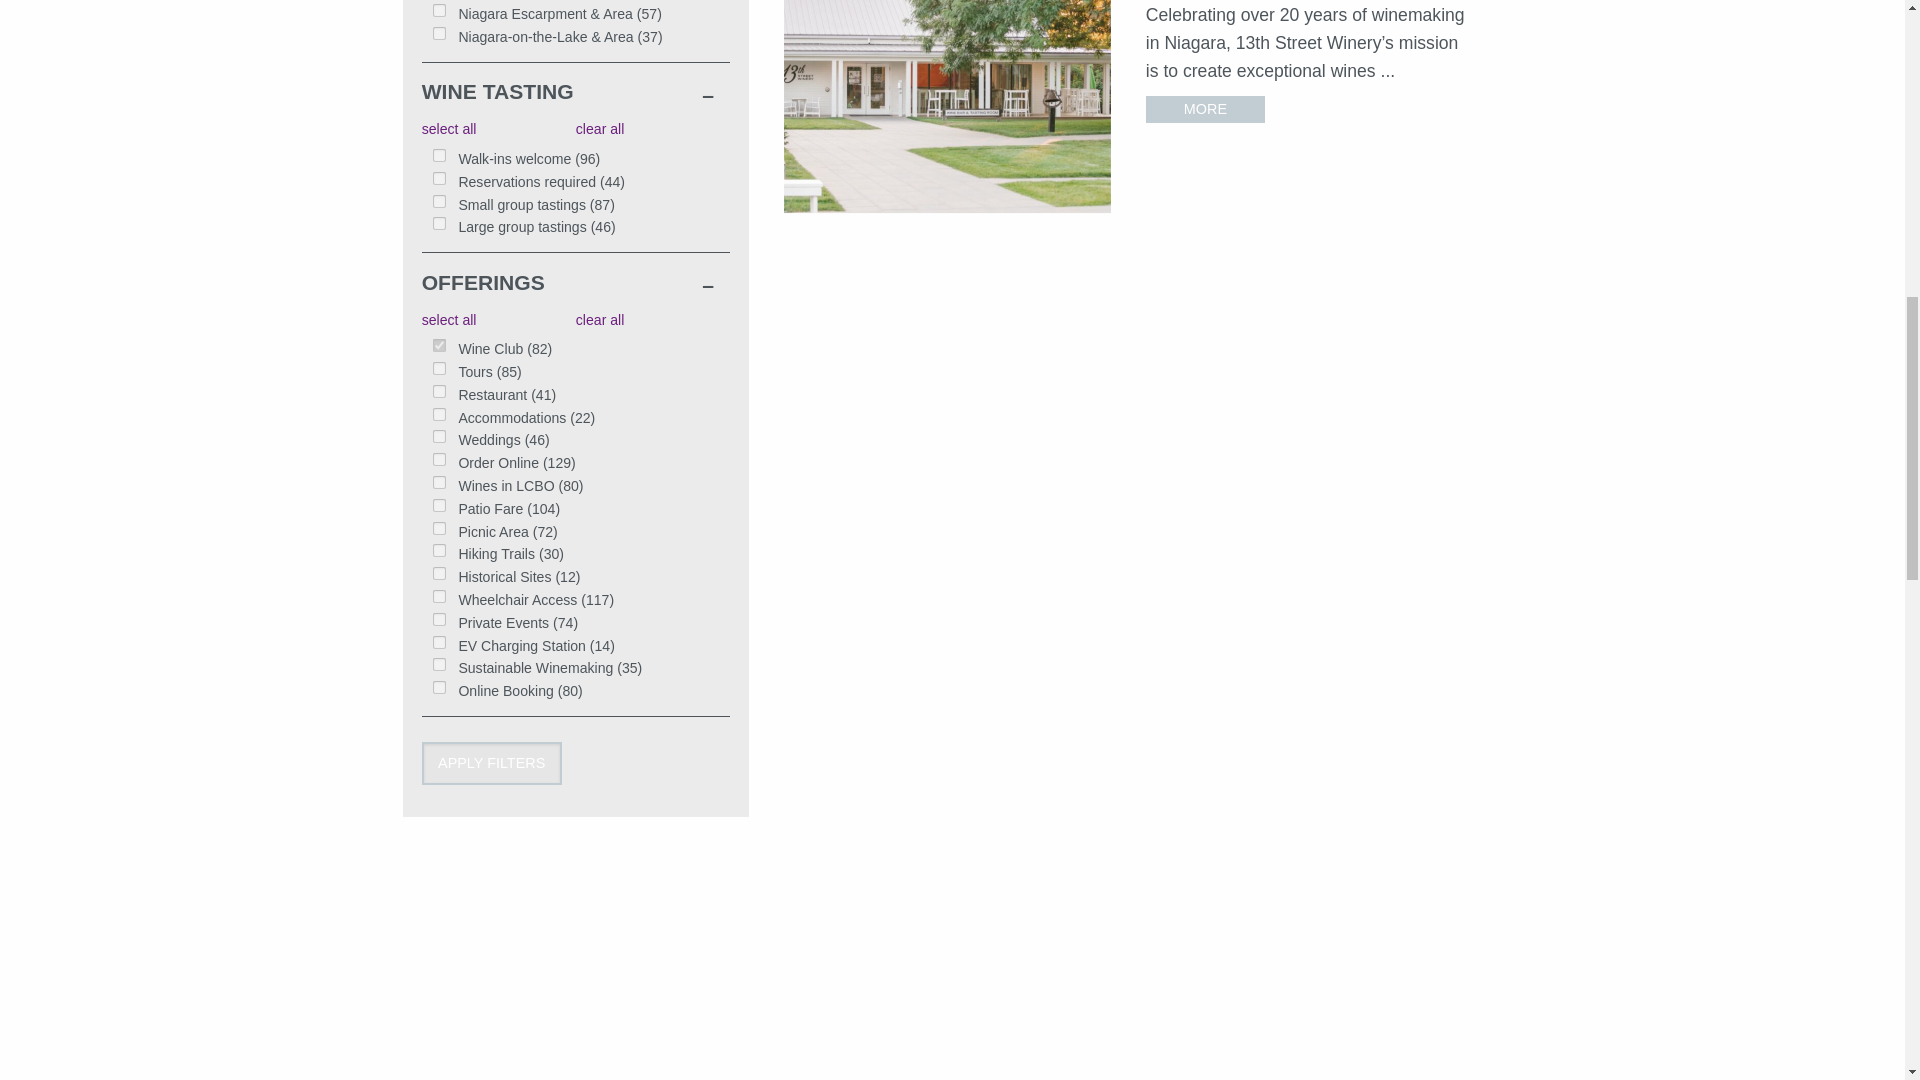 This screenshot has height=1080, width=1920. What do you see at coordinates (439, 482) in the screenshot?
I see `lcbo` at bounding box center [439, 482].